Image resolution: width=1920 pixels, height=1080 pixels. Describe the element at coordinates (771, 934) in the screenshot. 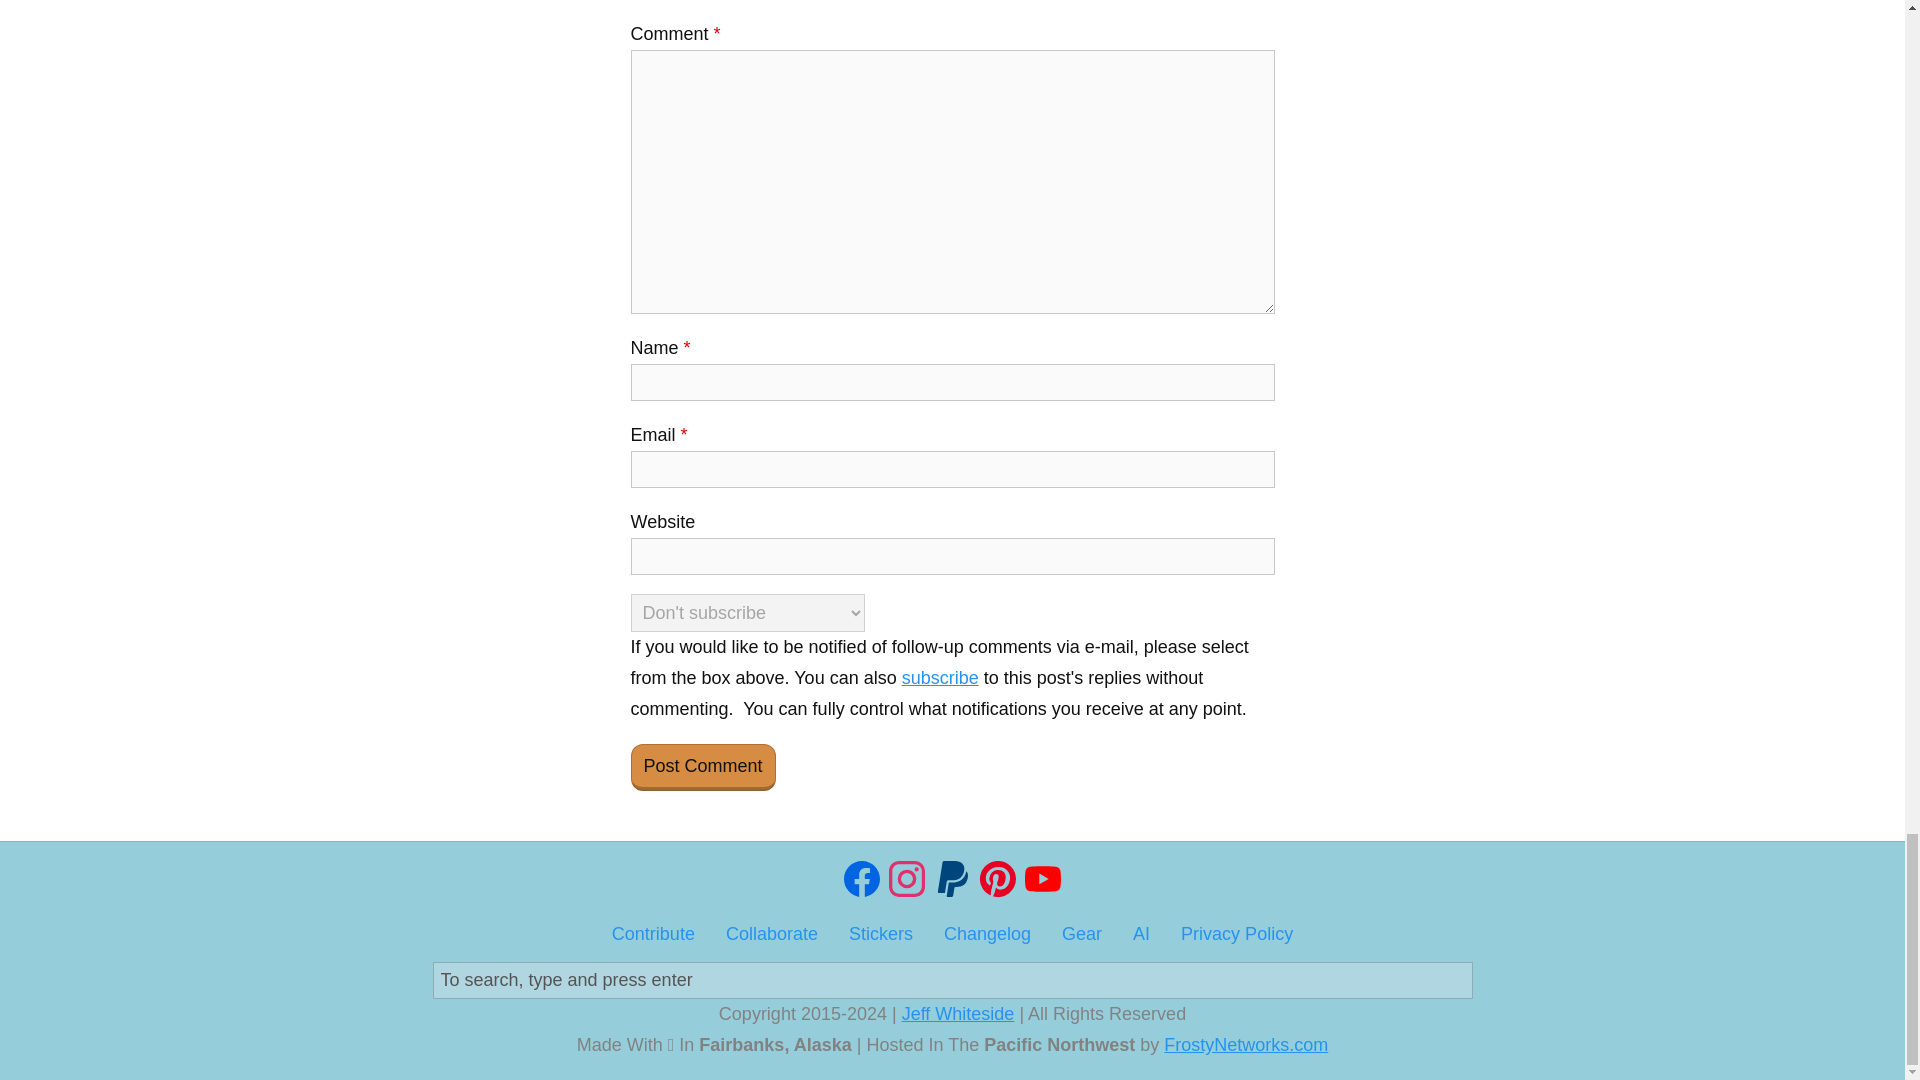

I see `Collaborate` at that location.